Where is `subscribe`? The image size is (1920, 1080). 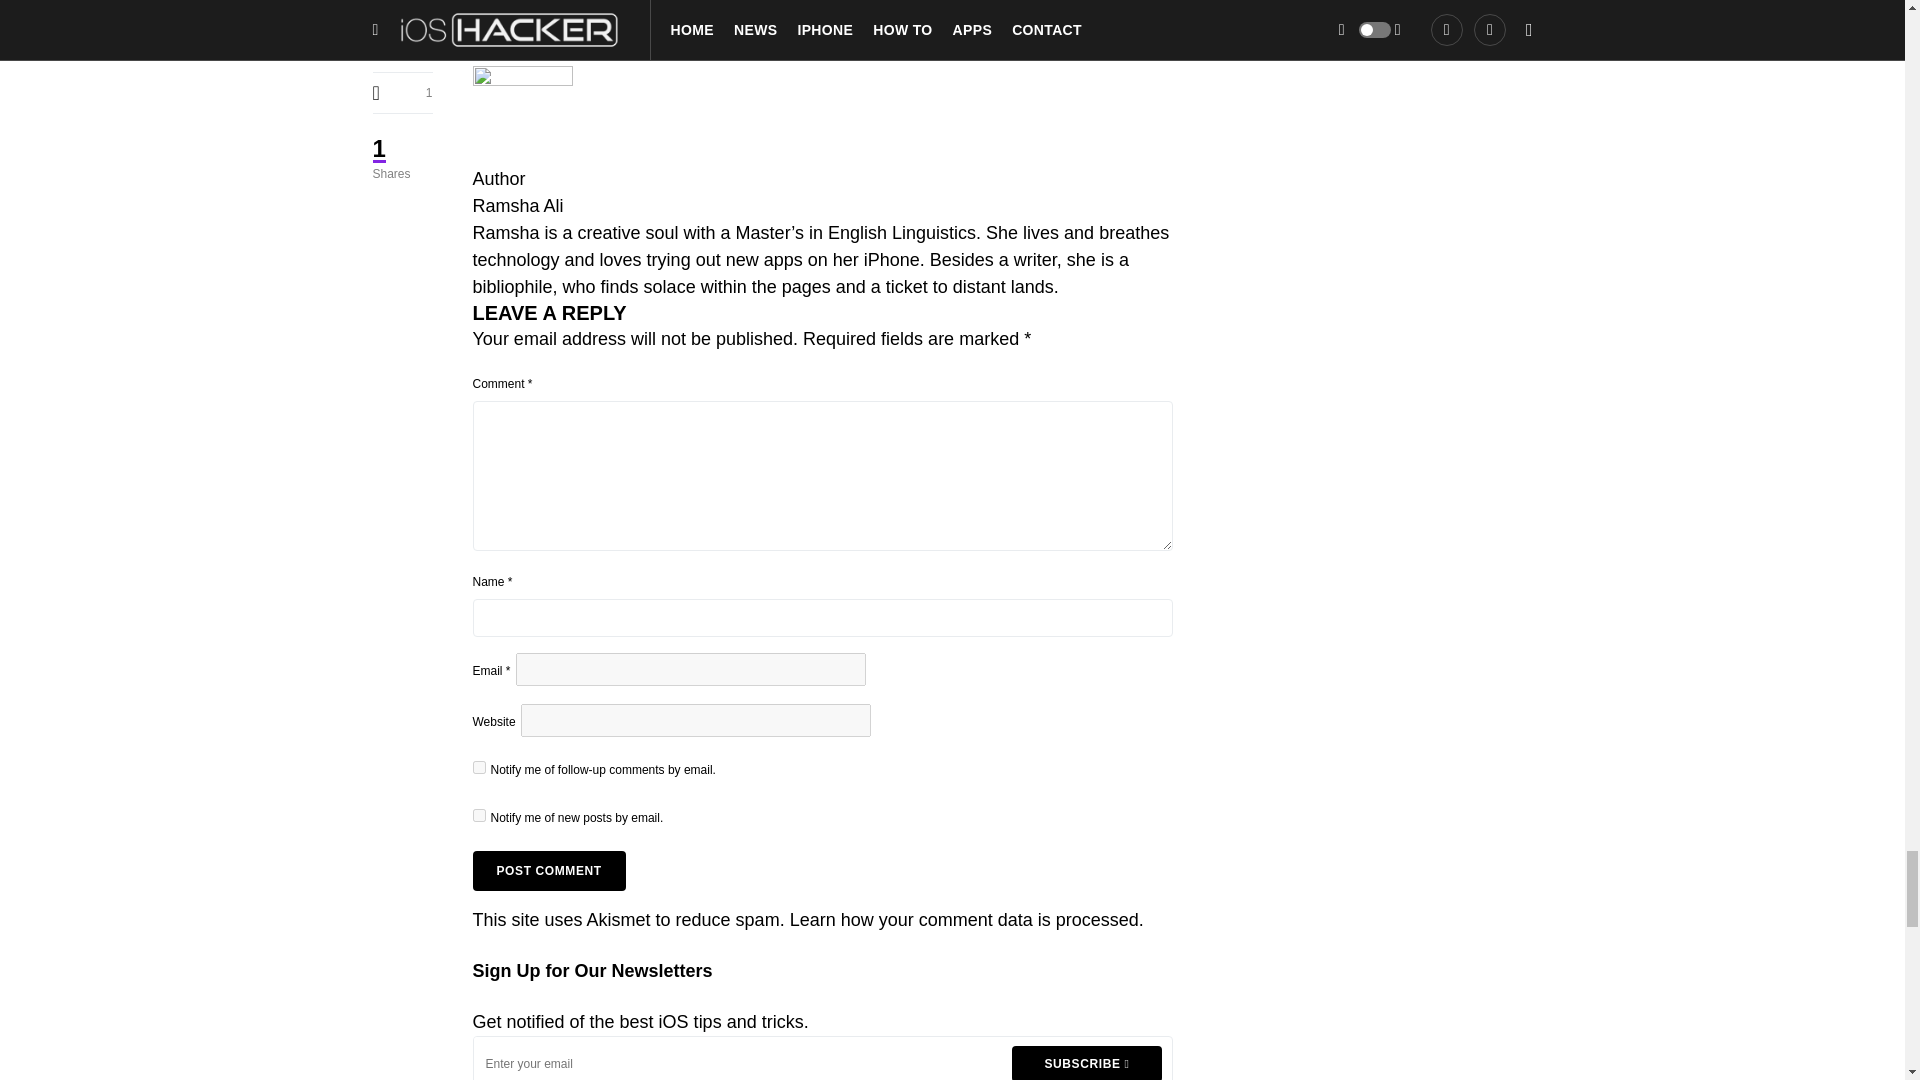
subscribe is located at coordinates (478, 814).